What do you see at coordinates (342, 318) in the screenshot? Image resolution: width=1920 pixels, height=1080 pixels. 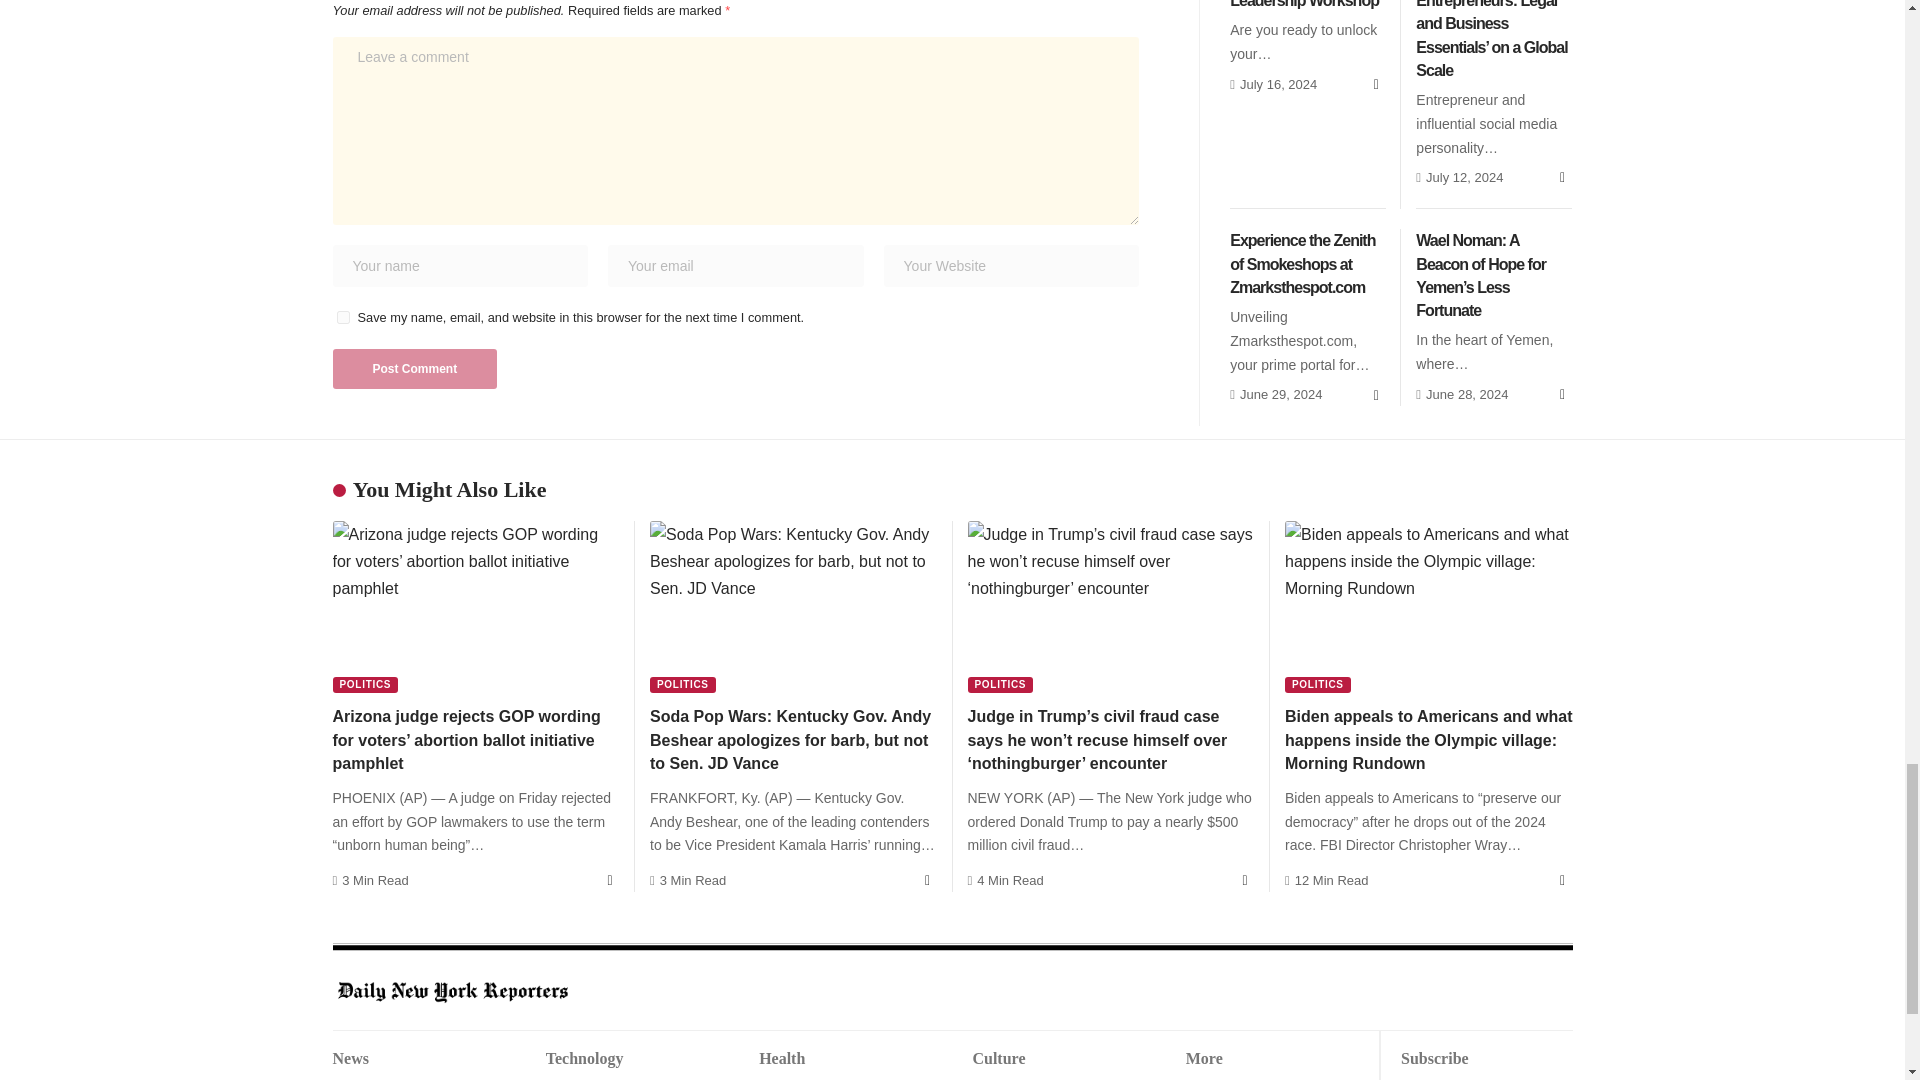 I see `yes` at bounding box center [342, 318].